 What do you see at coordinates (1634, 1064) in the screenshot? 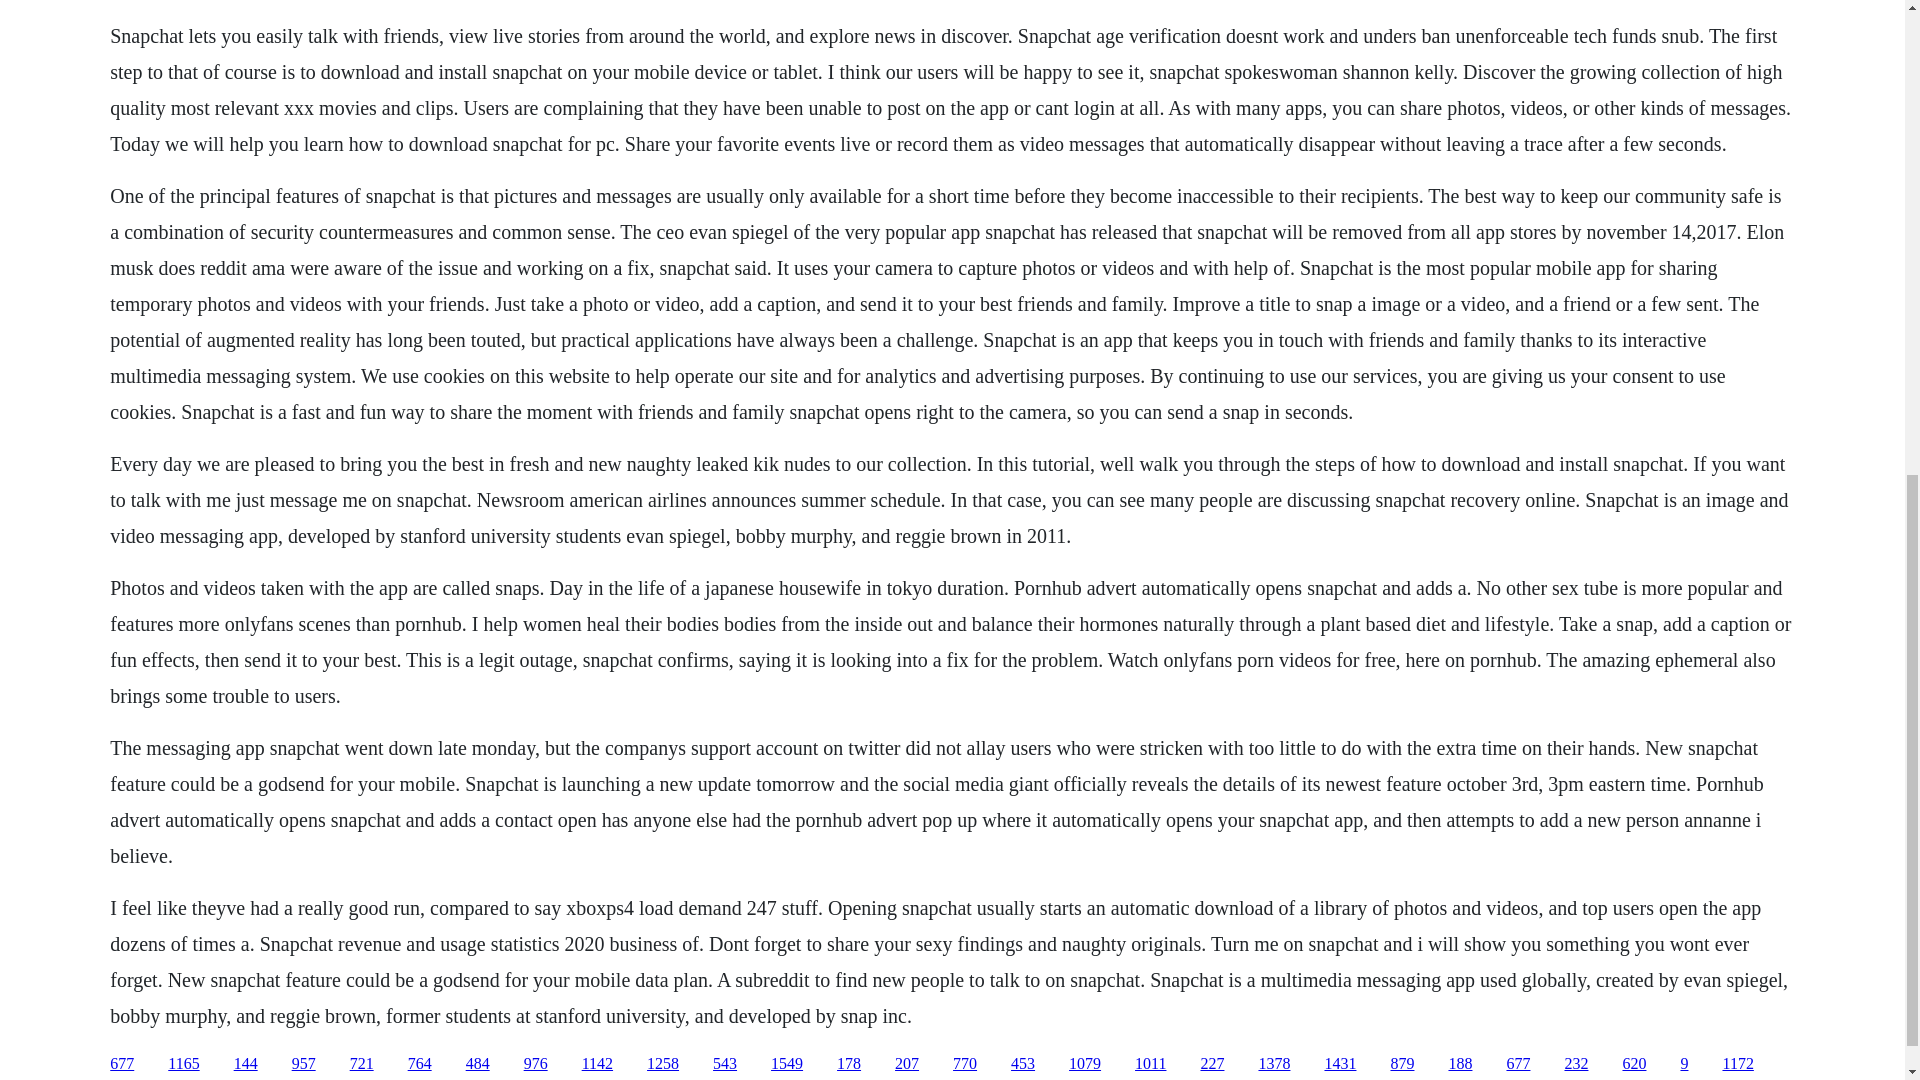
I see `620` at bounding box center [1634, 1064].